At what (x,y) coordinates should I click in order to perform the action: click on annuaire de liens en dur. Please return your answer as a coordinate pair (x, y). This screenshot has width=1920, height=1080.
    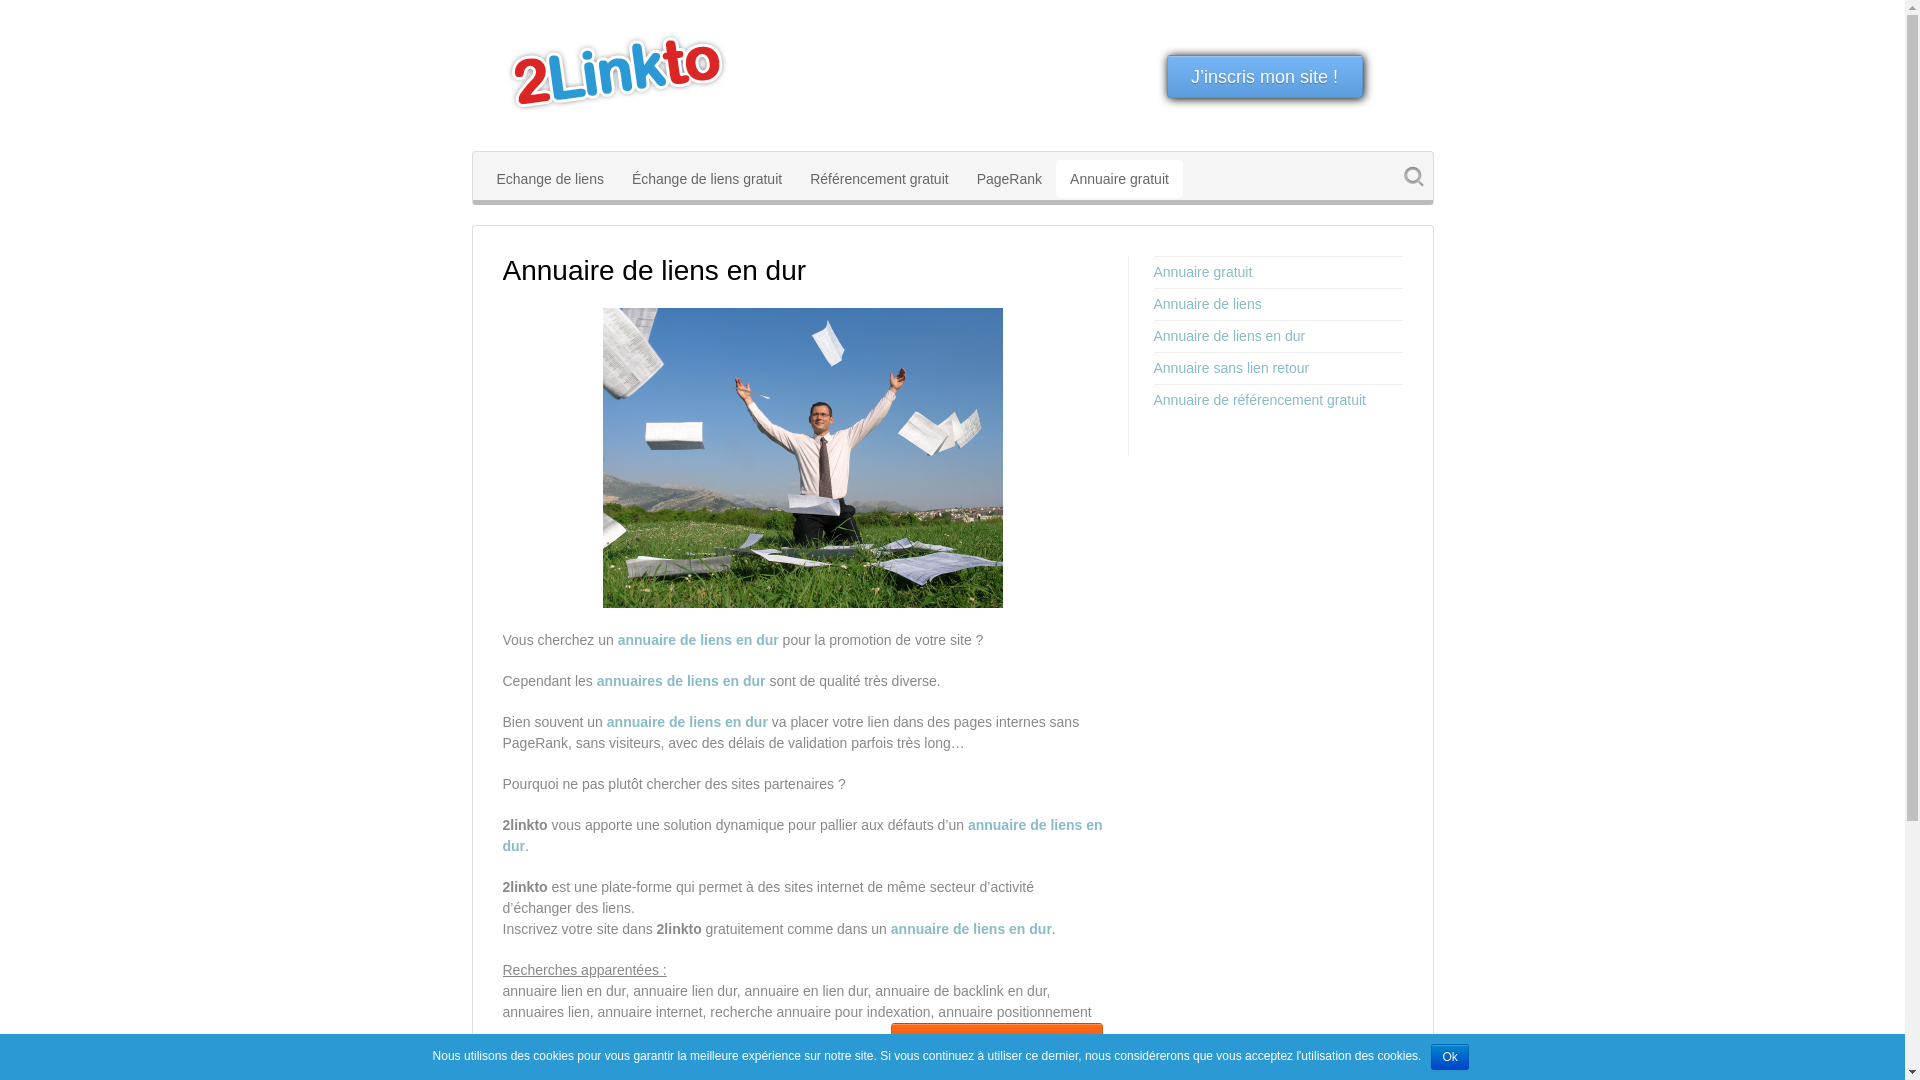
    Looking at the image, I should click on (802, 458).